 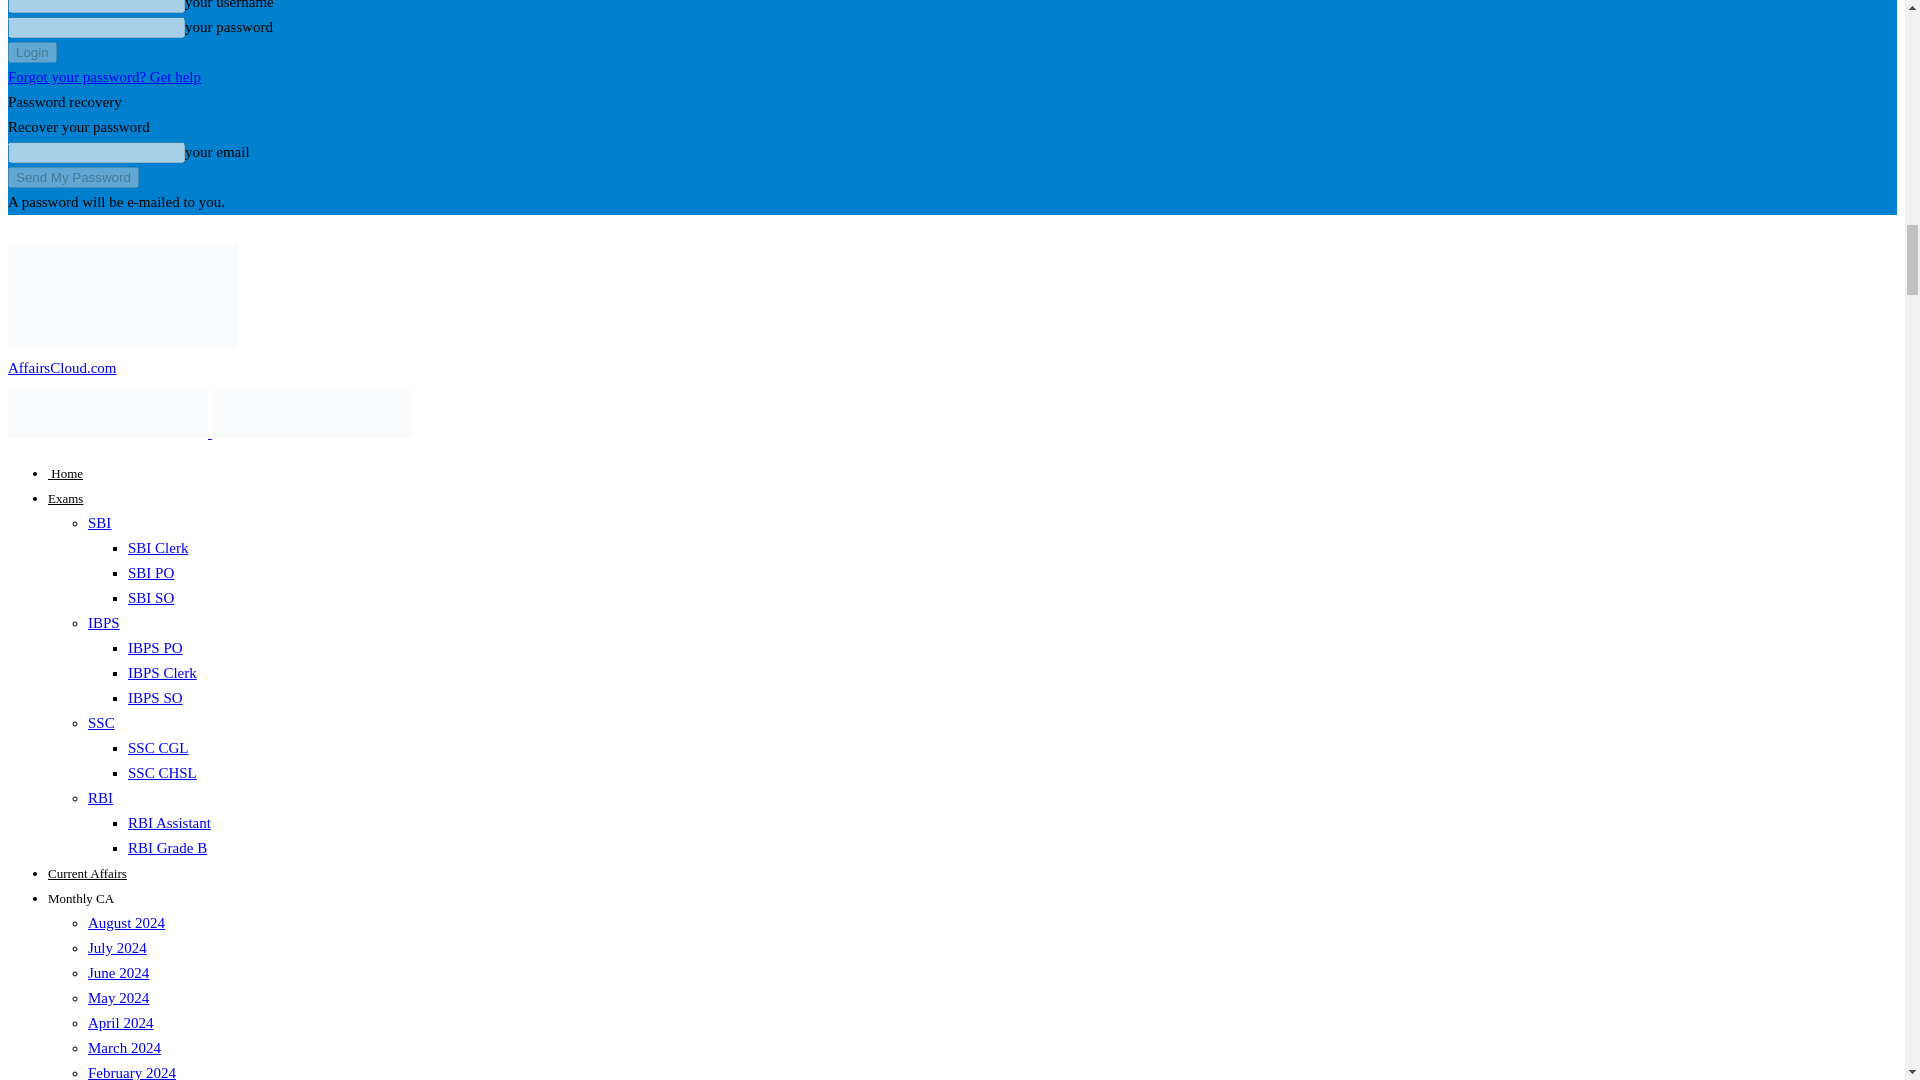 I want to click on Current Affairs, so click(x=87, y=874).